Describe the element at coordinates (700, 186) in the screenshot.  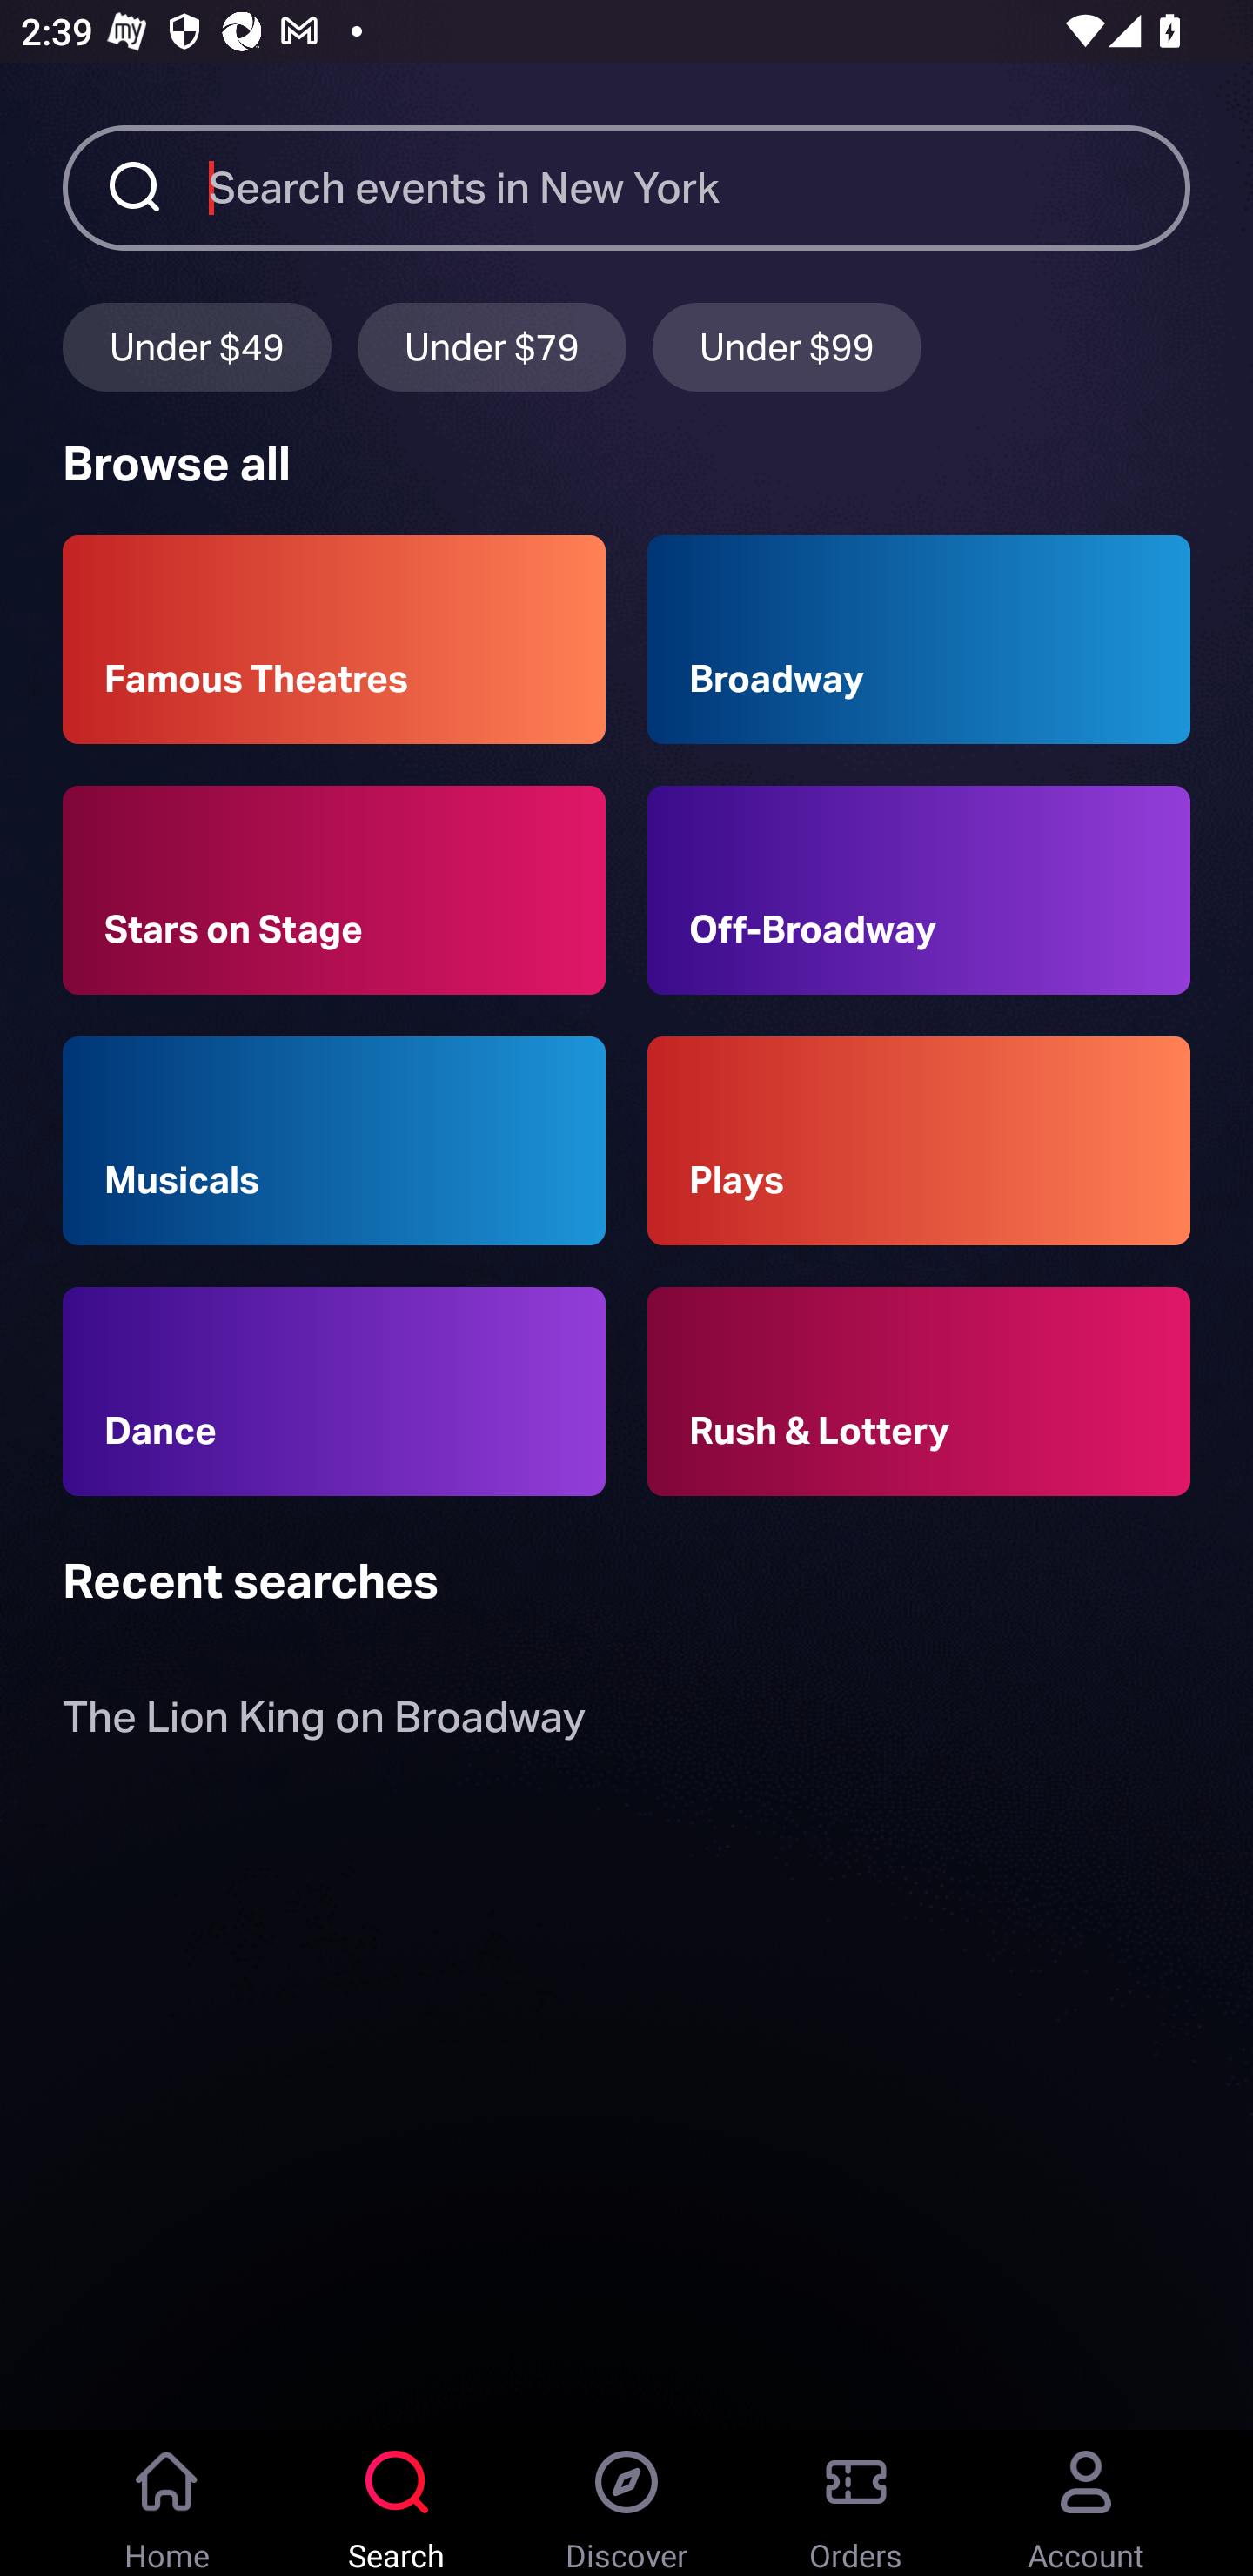
I see `Search events in New York` at that location.